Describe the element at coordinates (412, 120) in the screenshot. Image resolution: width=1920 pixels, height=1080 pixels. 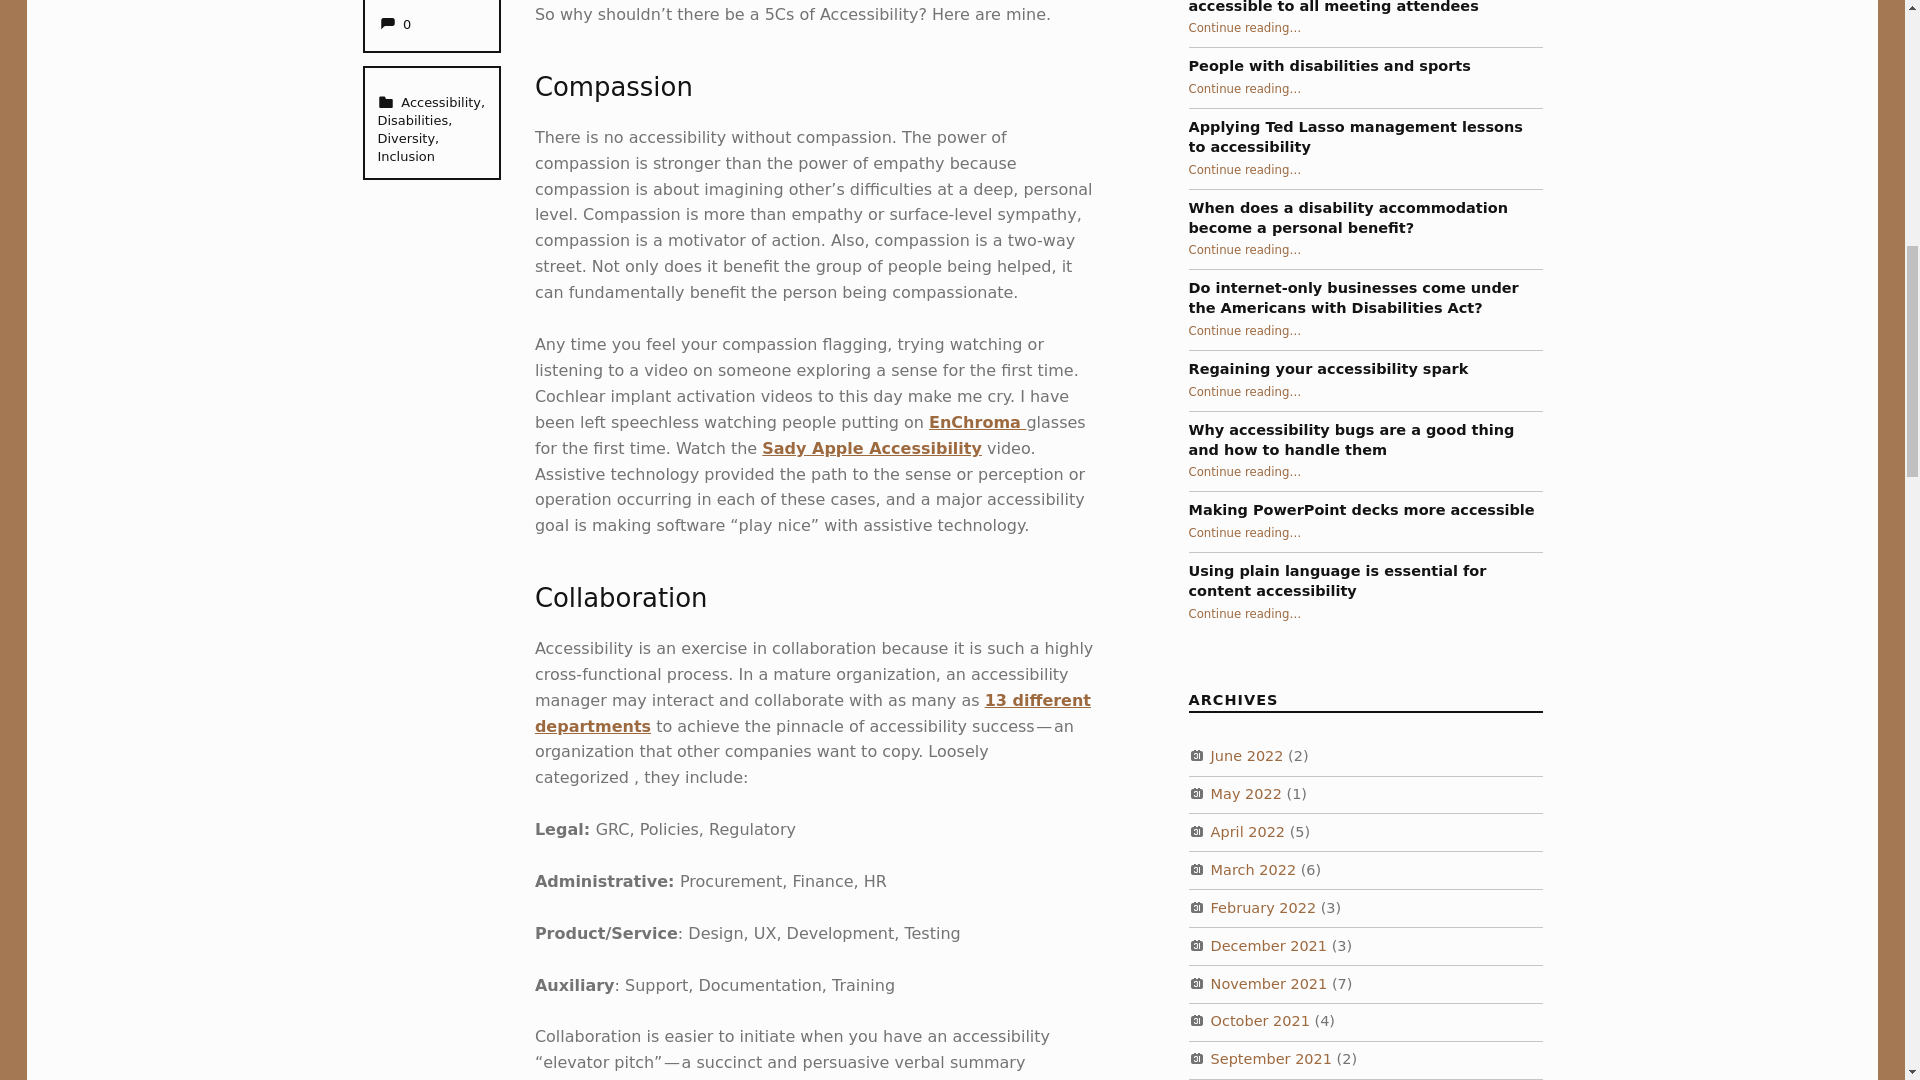
I see `Disabilities` at that location.